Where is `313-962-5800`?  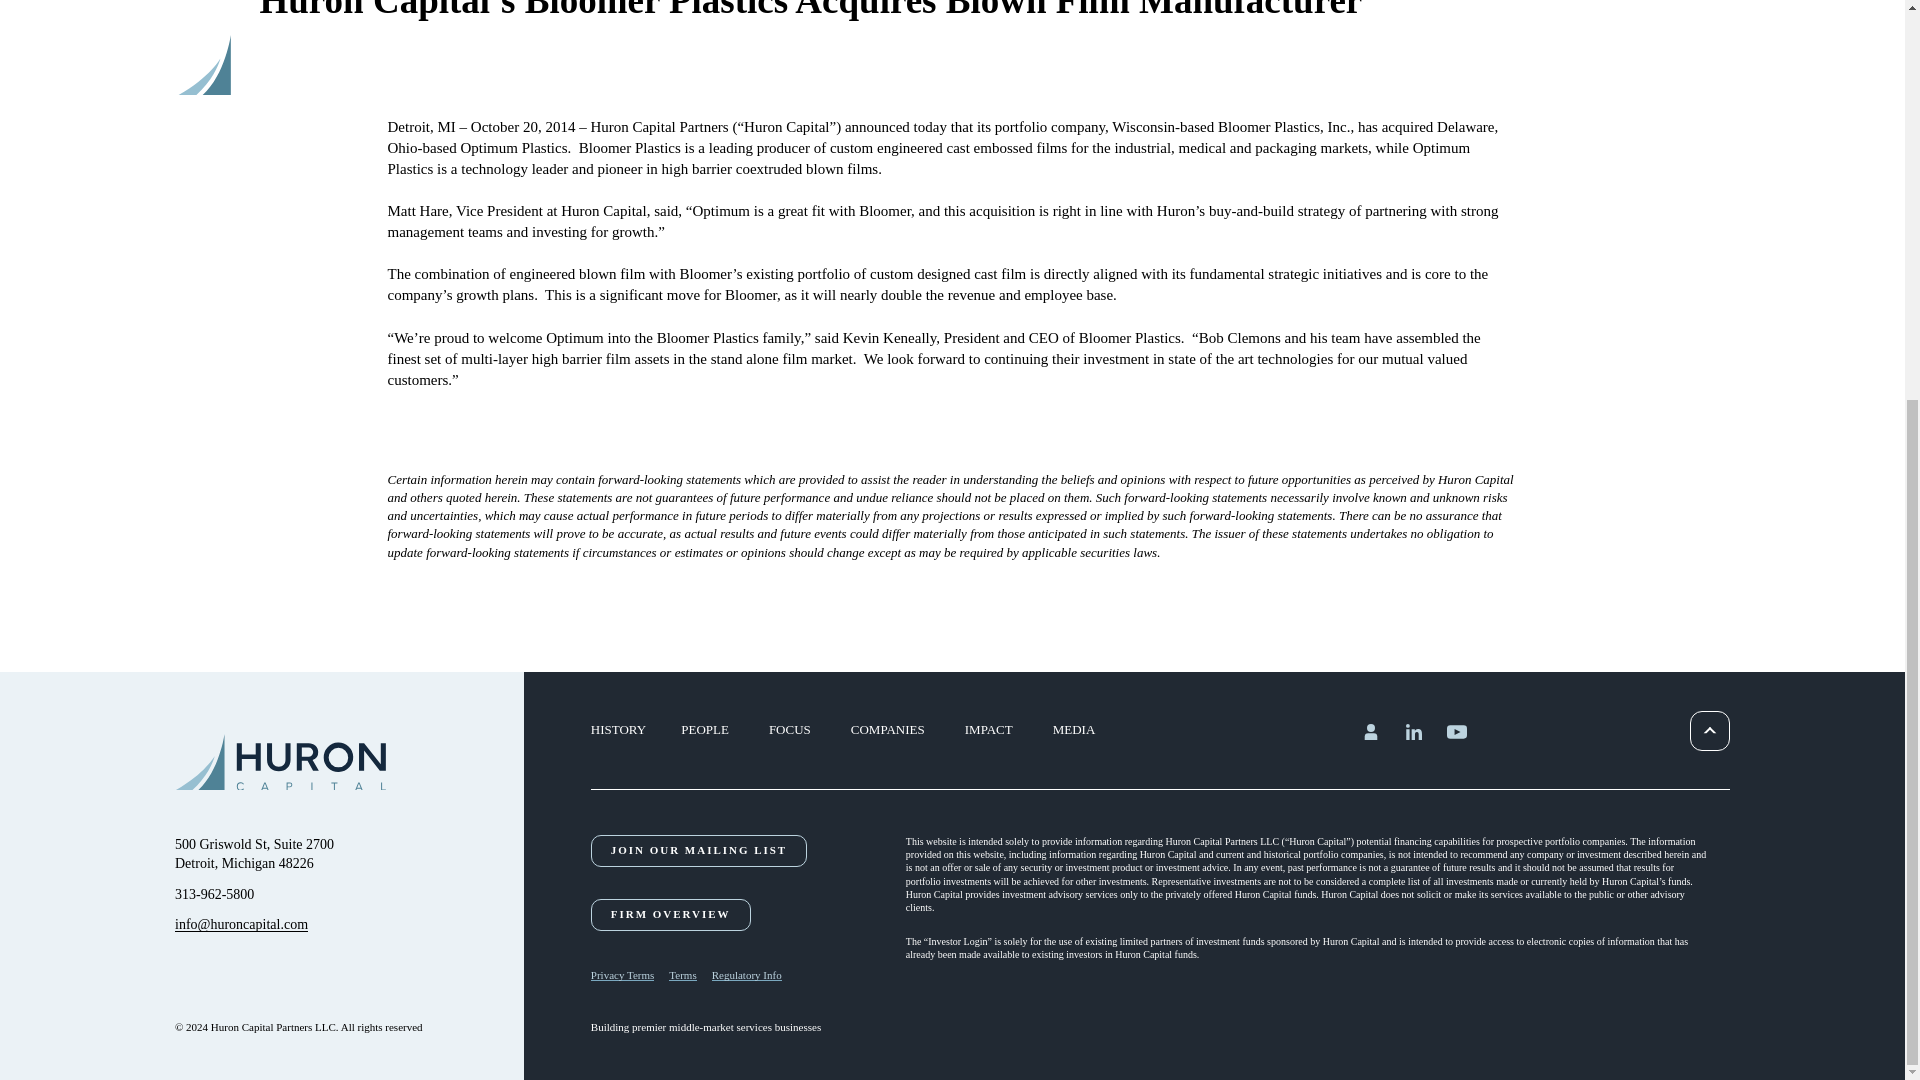
313-962-5800 is located at coordinates (214, 894).